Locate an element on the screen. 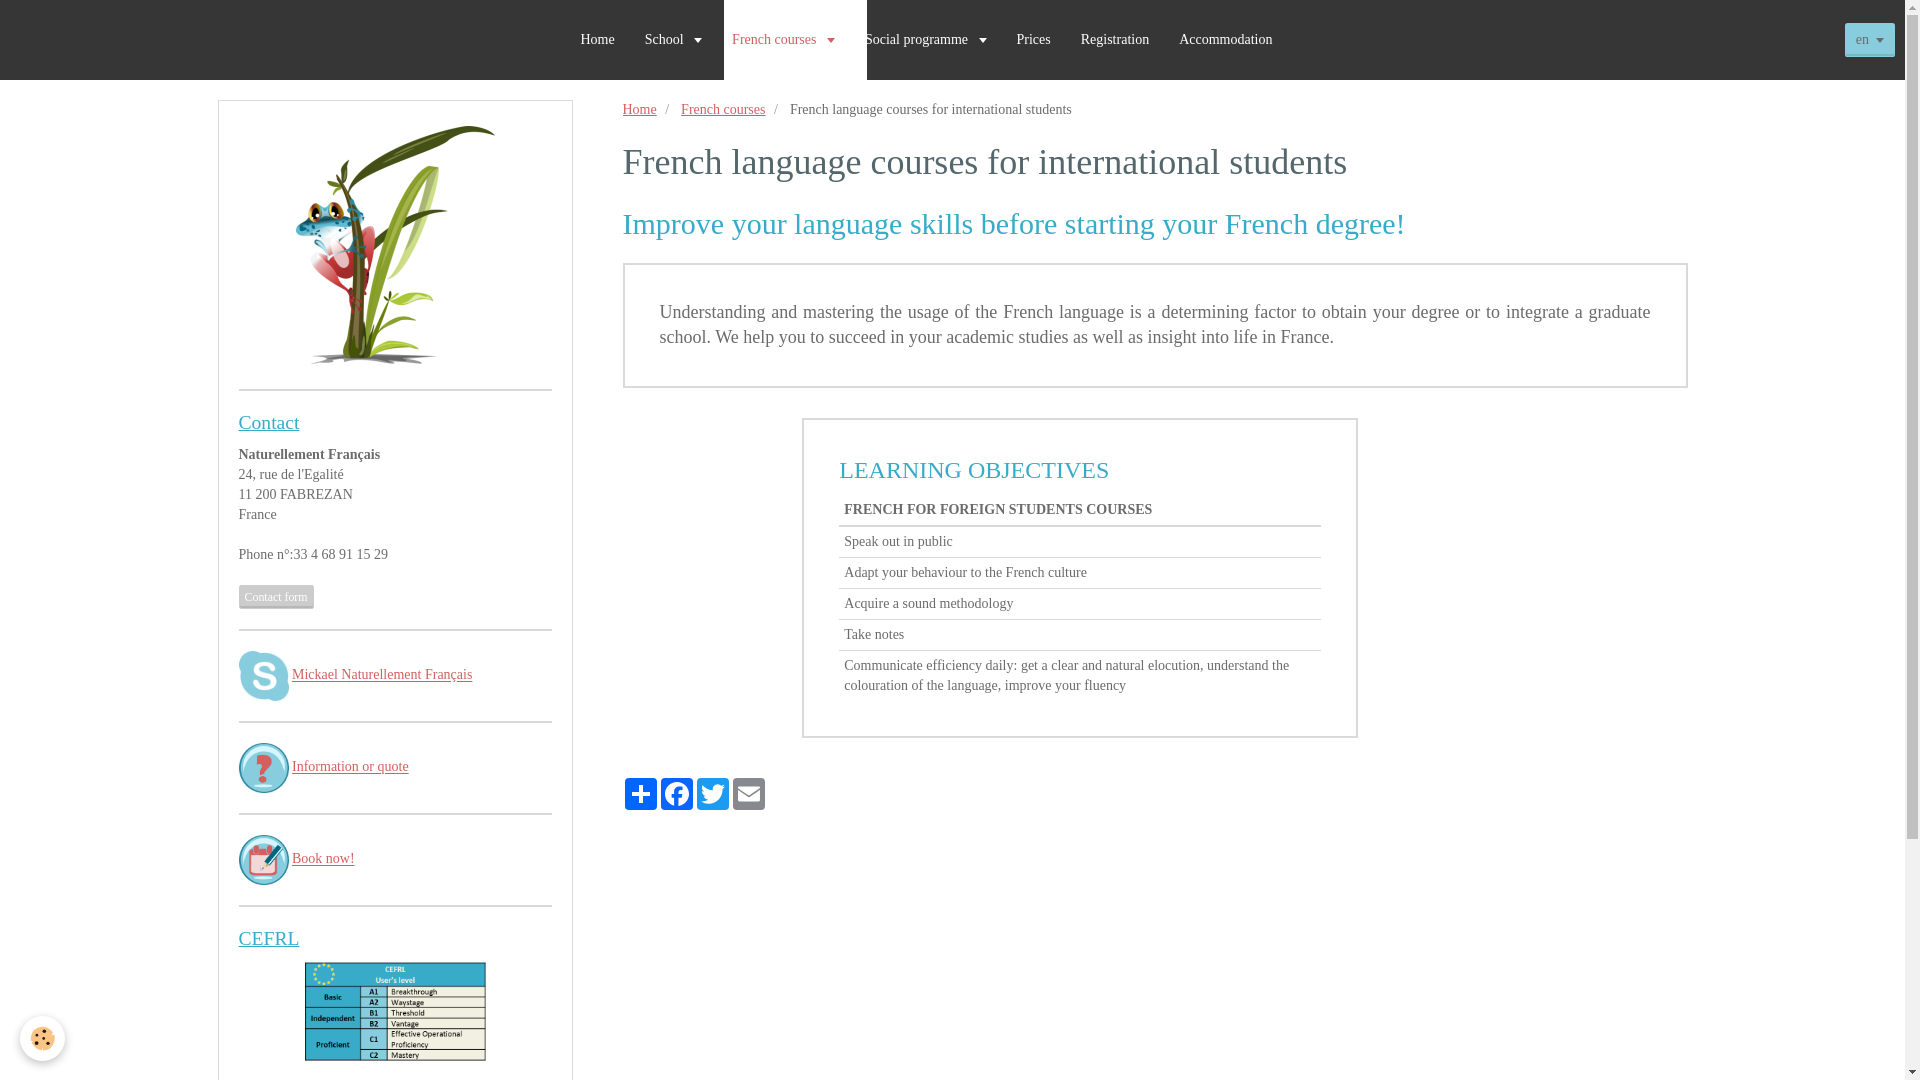  Accommodation is located at coordinates (1224, 40).